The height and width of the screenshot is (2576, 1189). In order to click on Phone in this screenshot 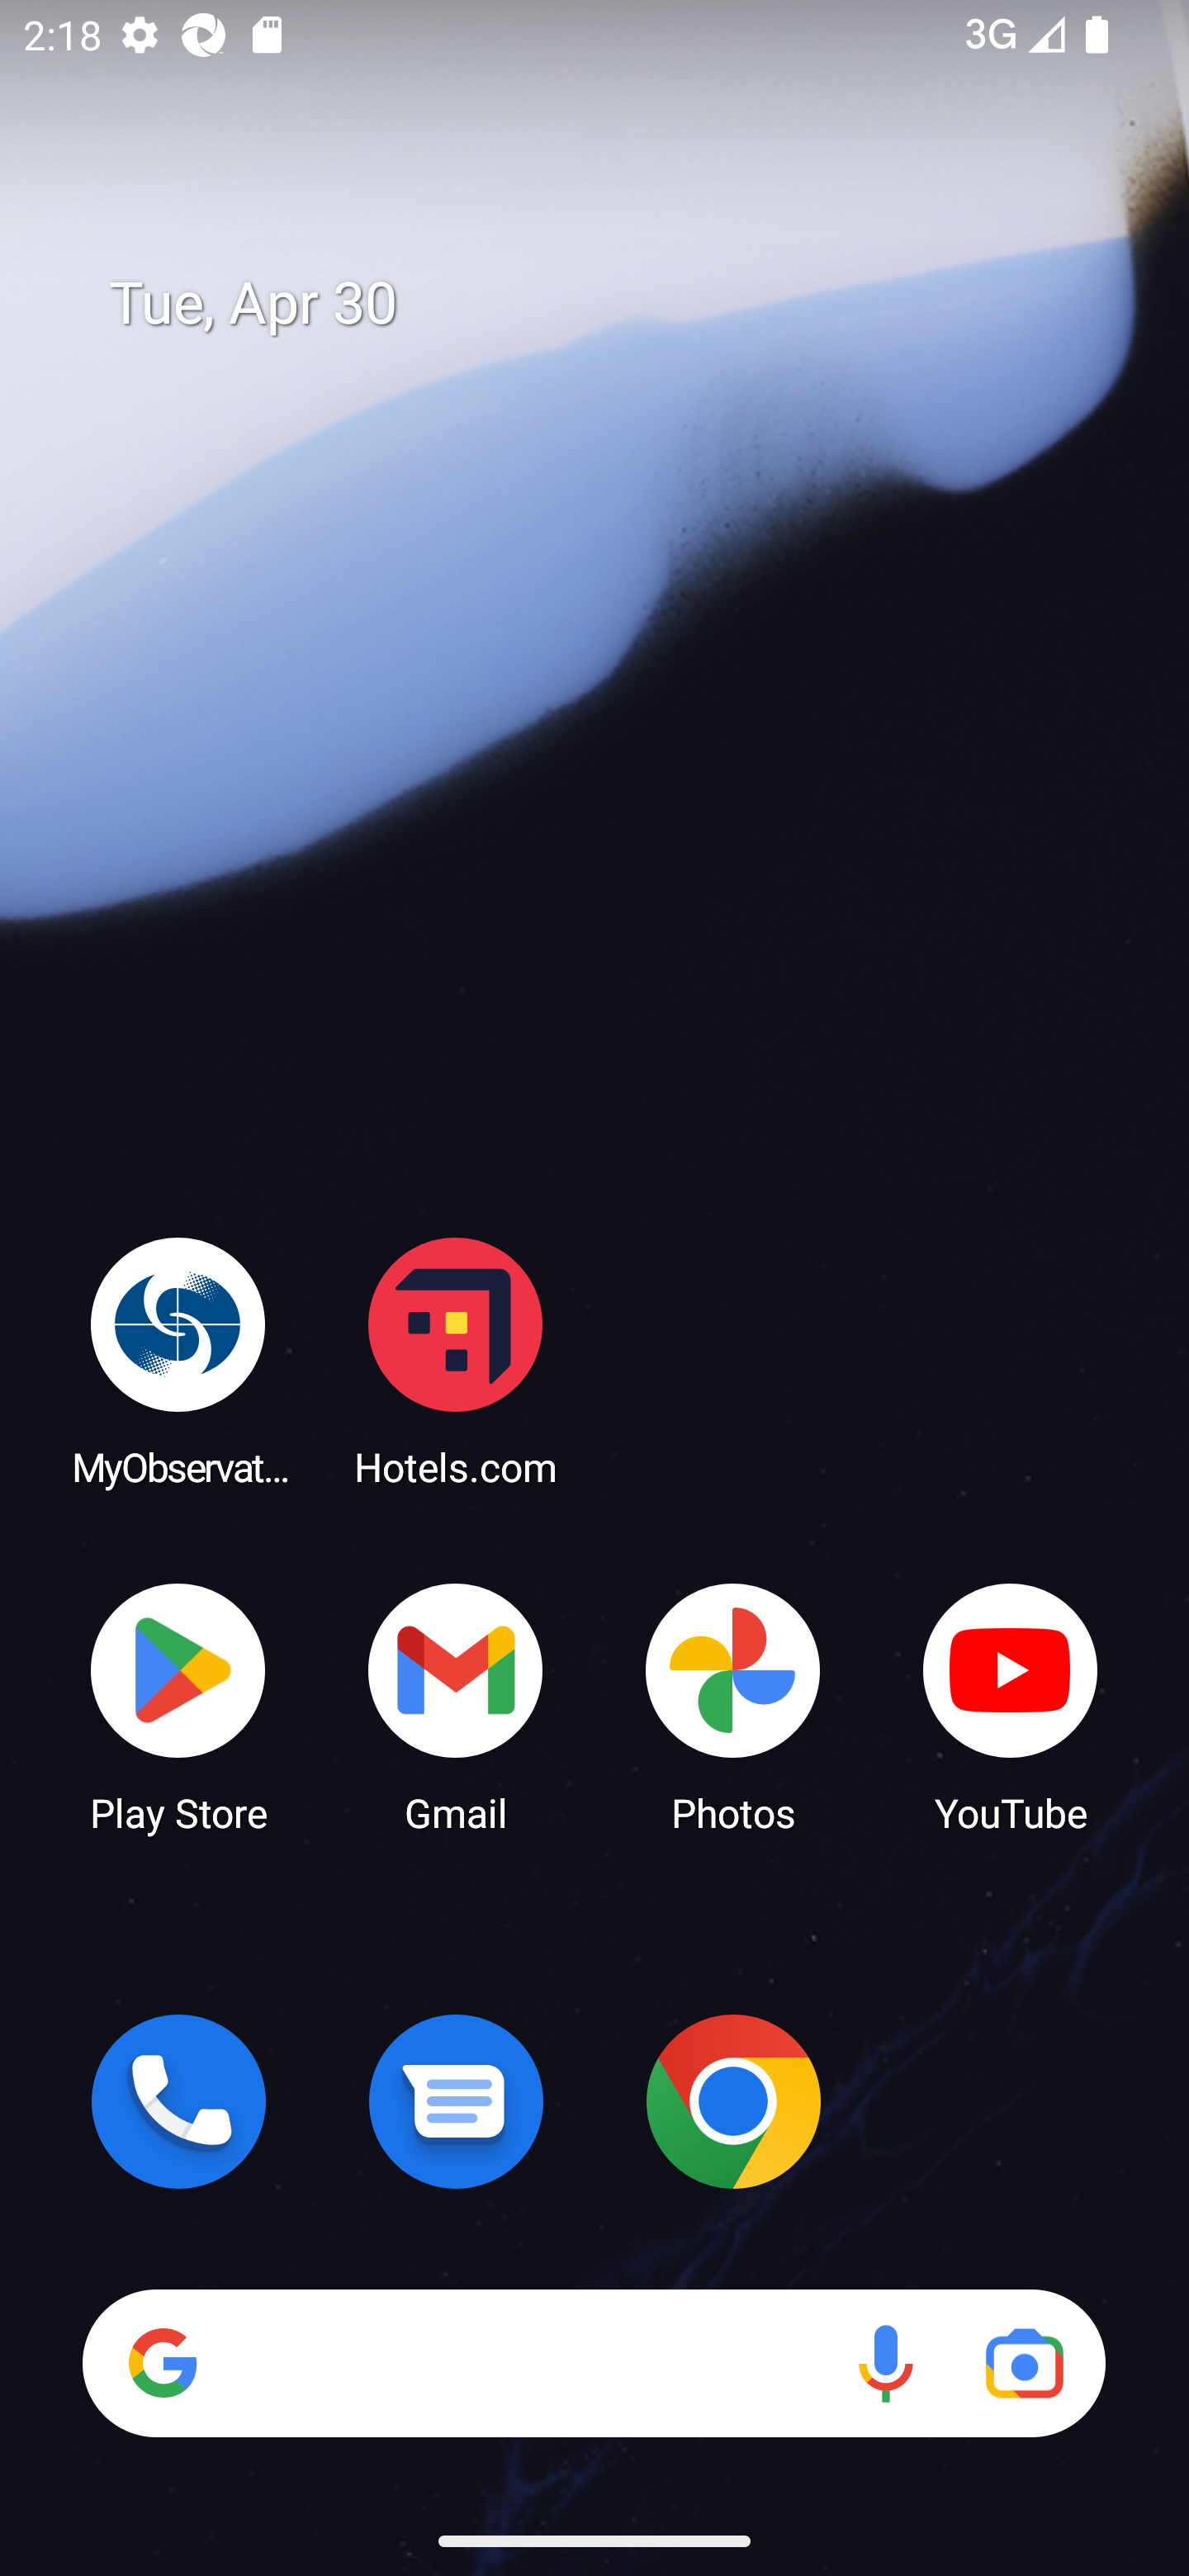, I will do `click(178, 2101)`.